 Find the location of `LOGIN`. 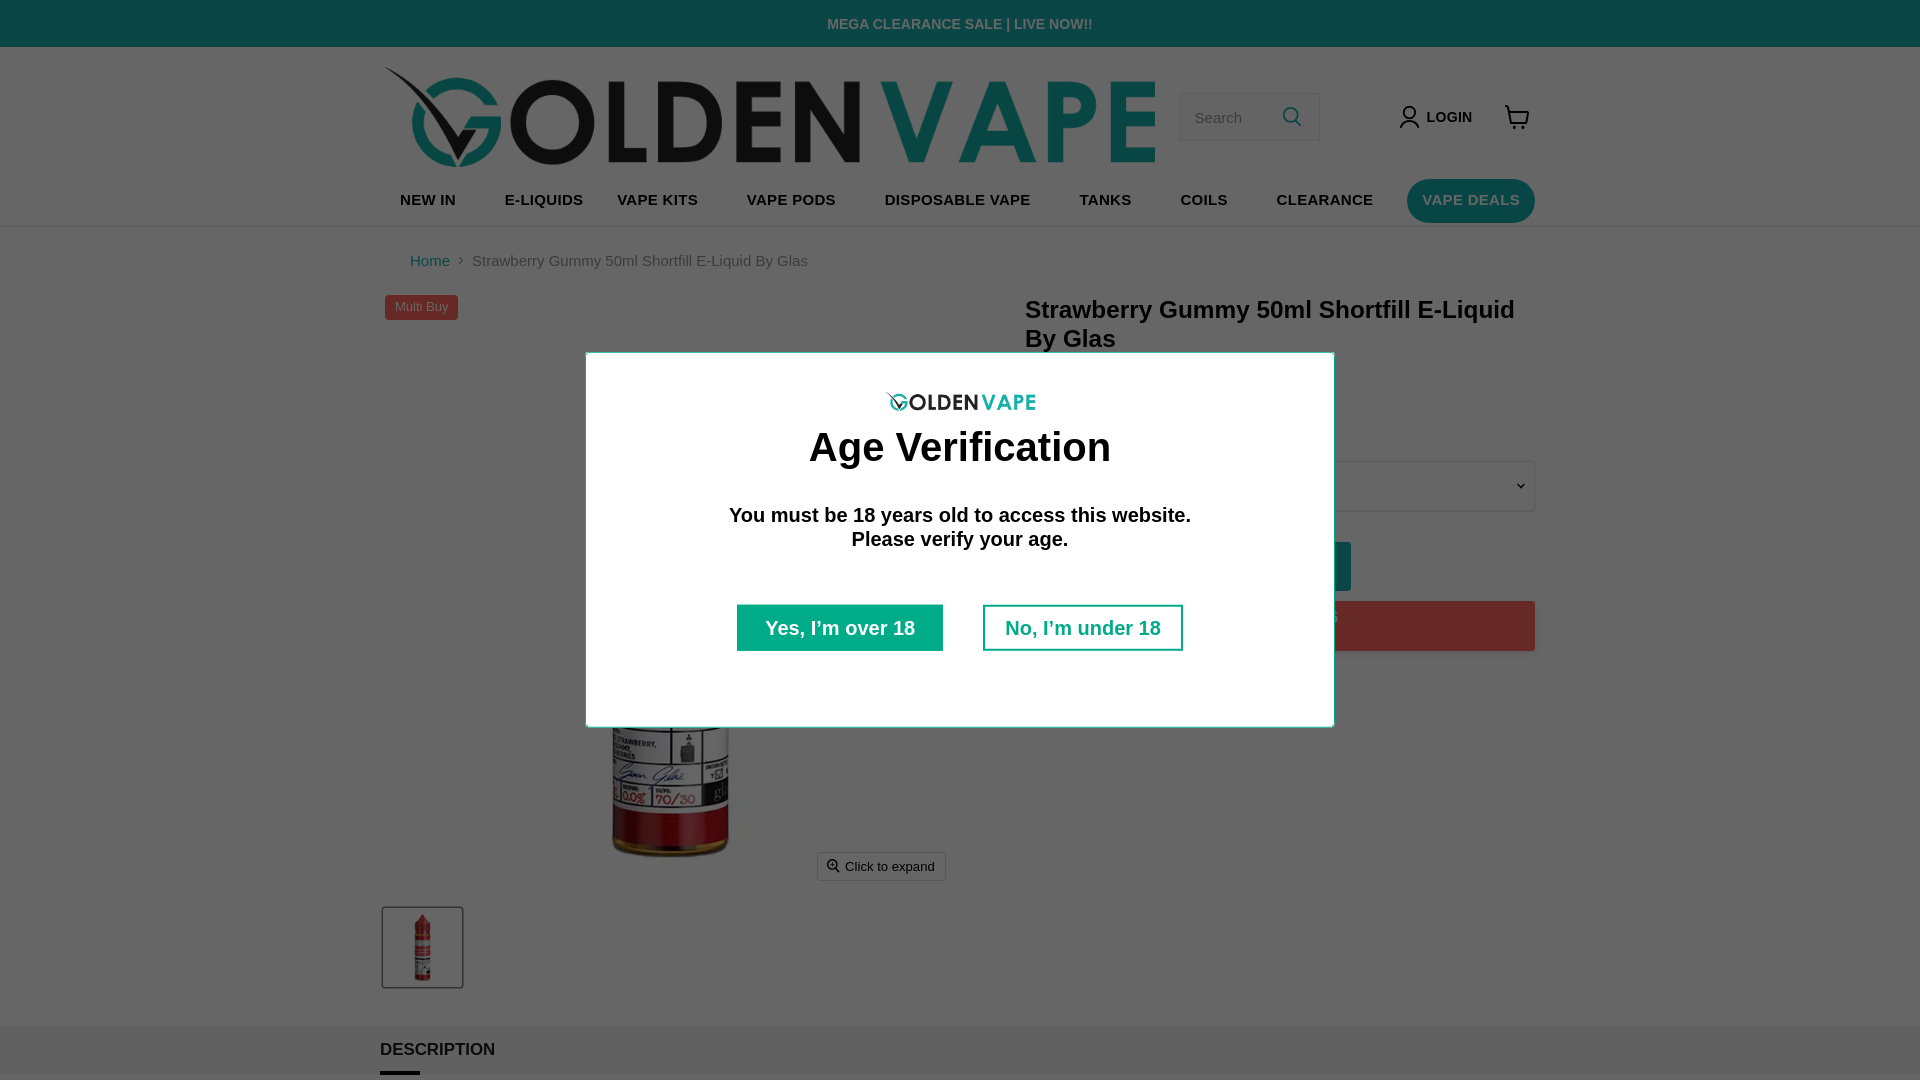

LOGIN is located at coordinates (1449, 116).